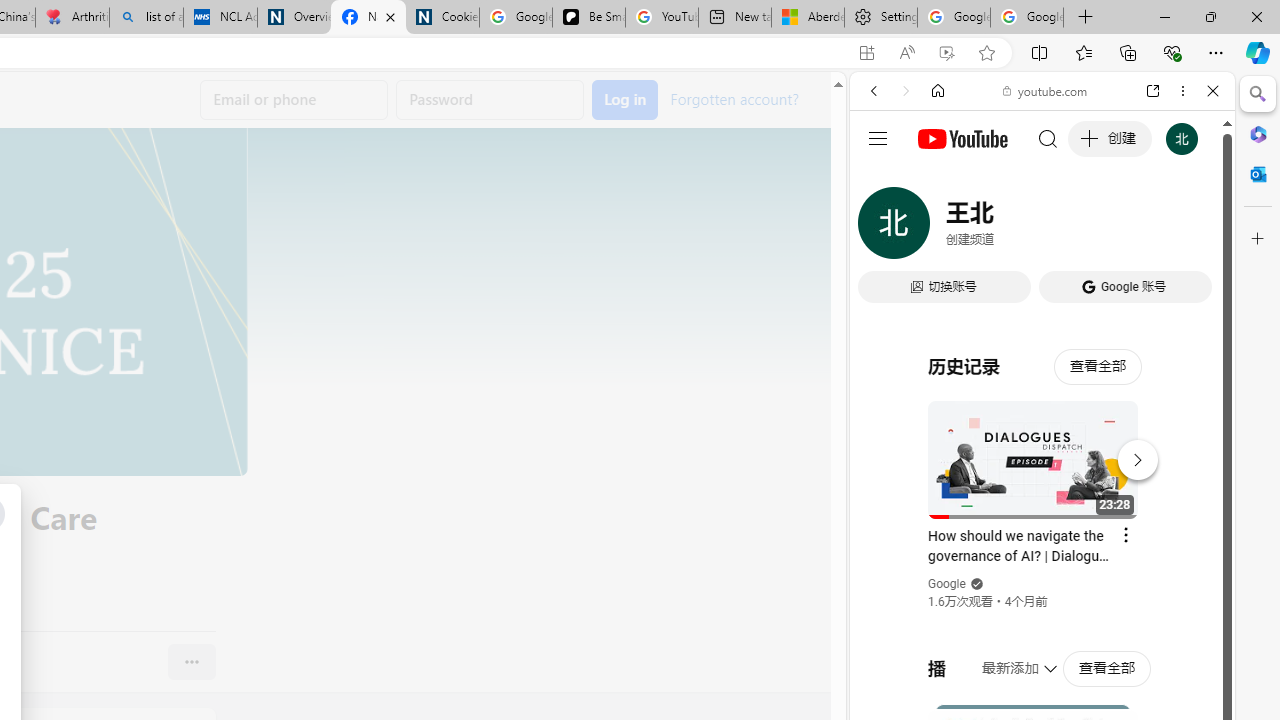 This screenshot has width=1280, height=720. What do you see at coordinates (940, 228) in the screenshot?
I see `Search Filter, IMAGES` at bounding box center [940, 228].